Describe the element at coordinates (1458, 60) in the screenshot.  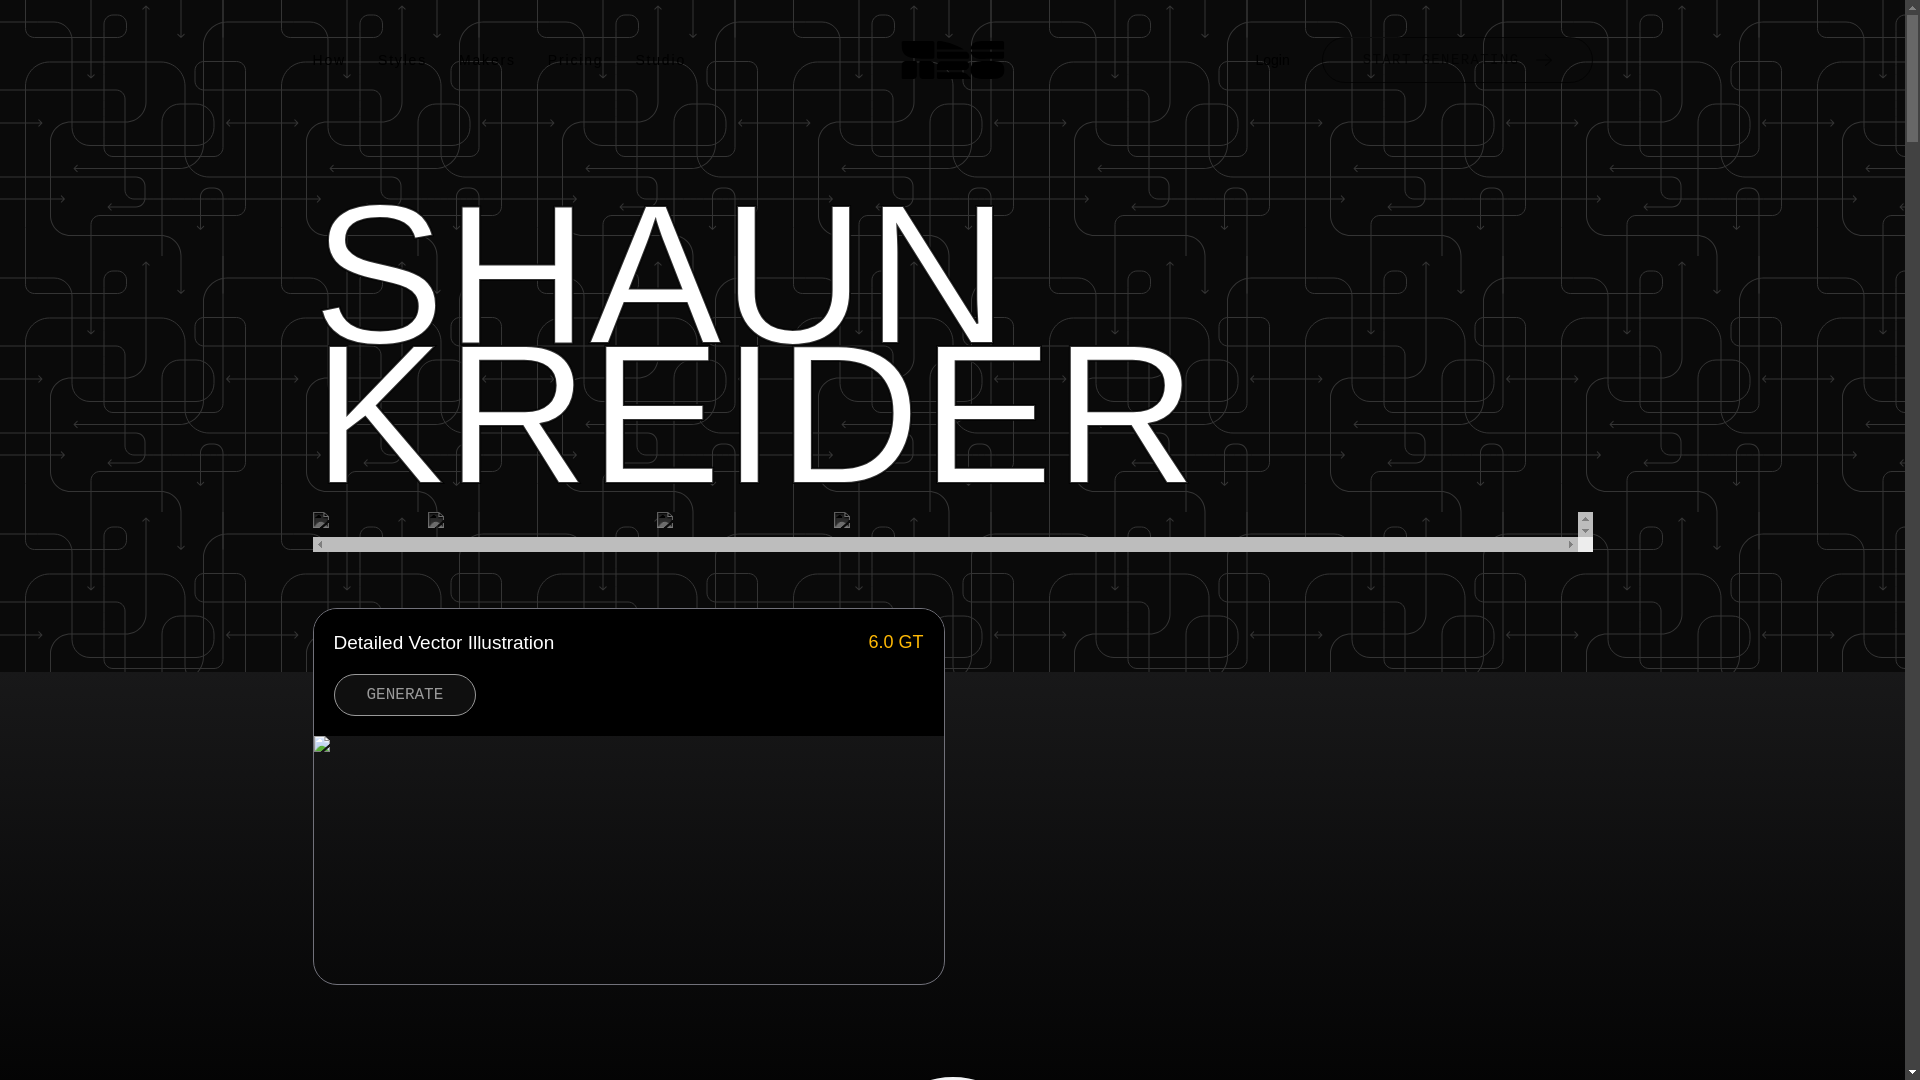
I see `Start Generating` at that location.